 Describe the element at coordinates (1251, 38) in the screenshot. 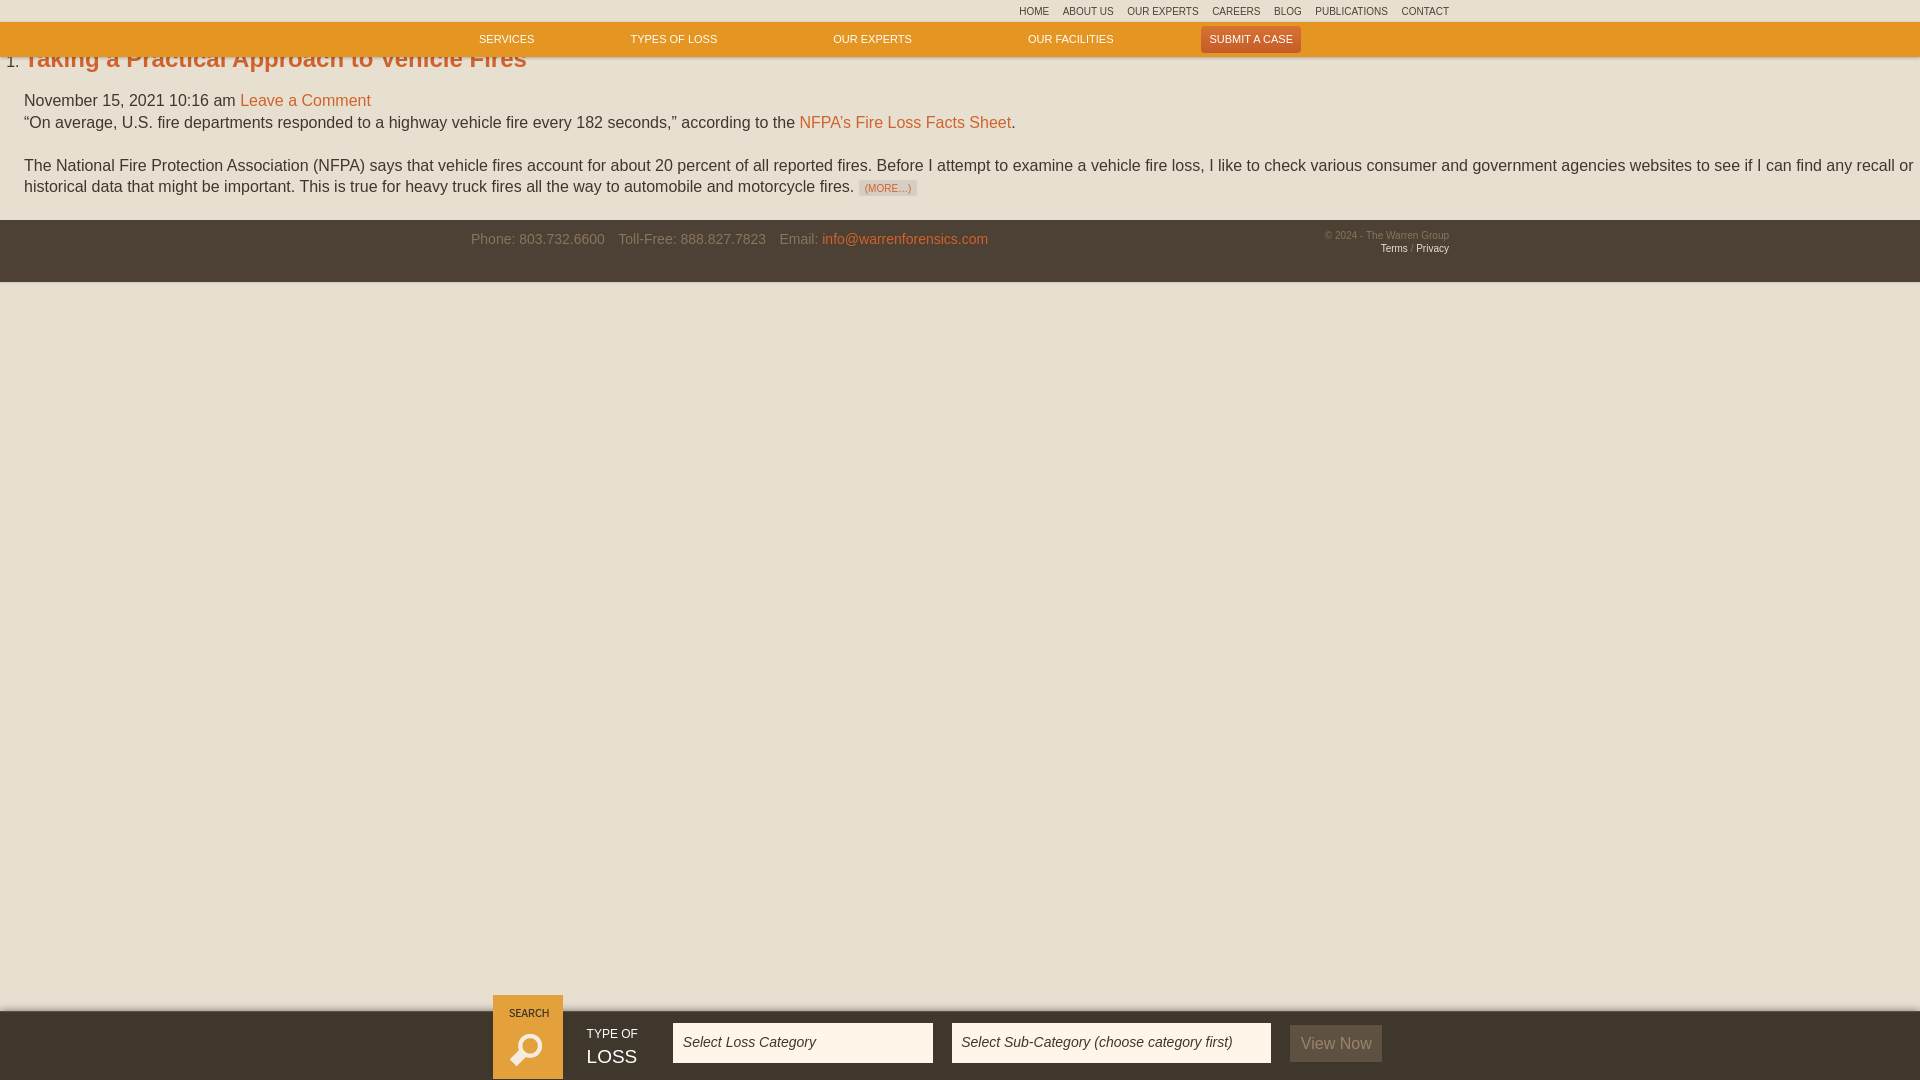

I see `SUBMIT A CASE` at that location.